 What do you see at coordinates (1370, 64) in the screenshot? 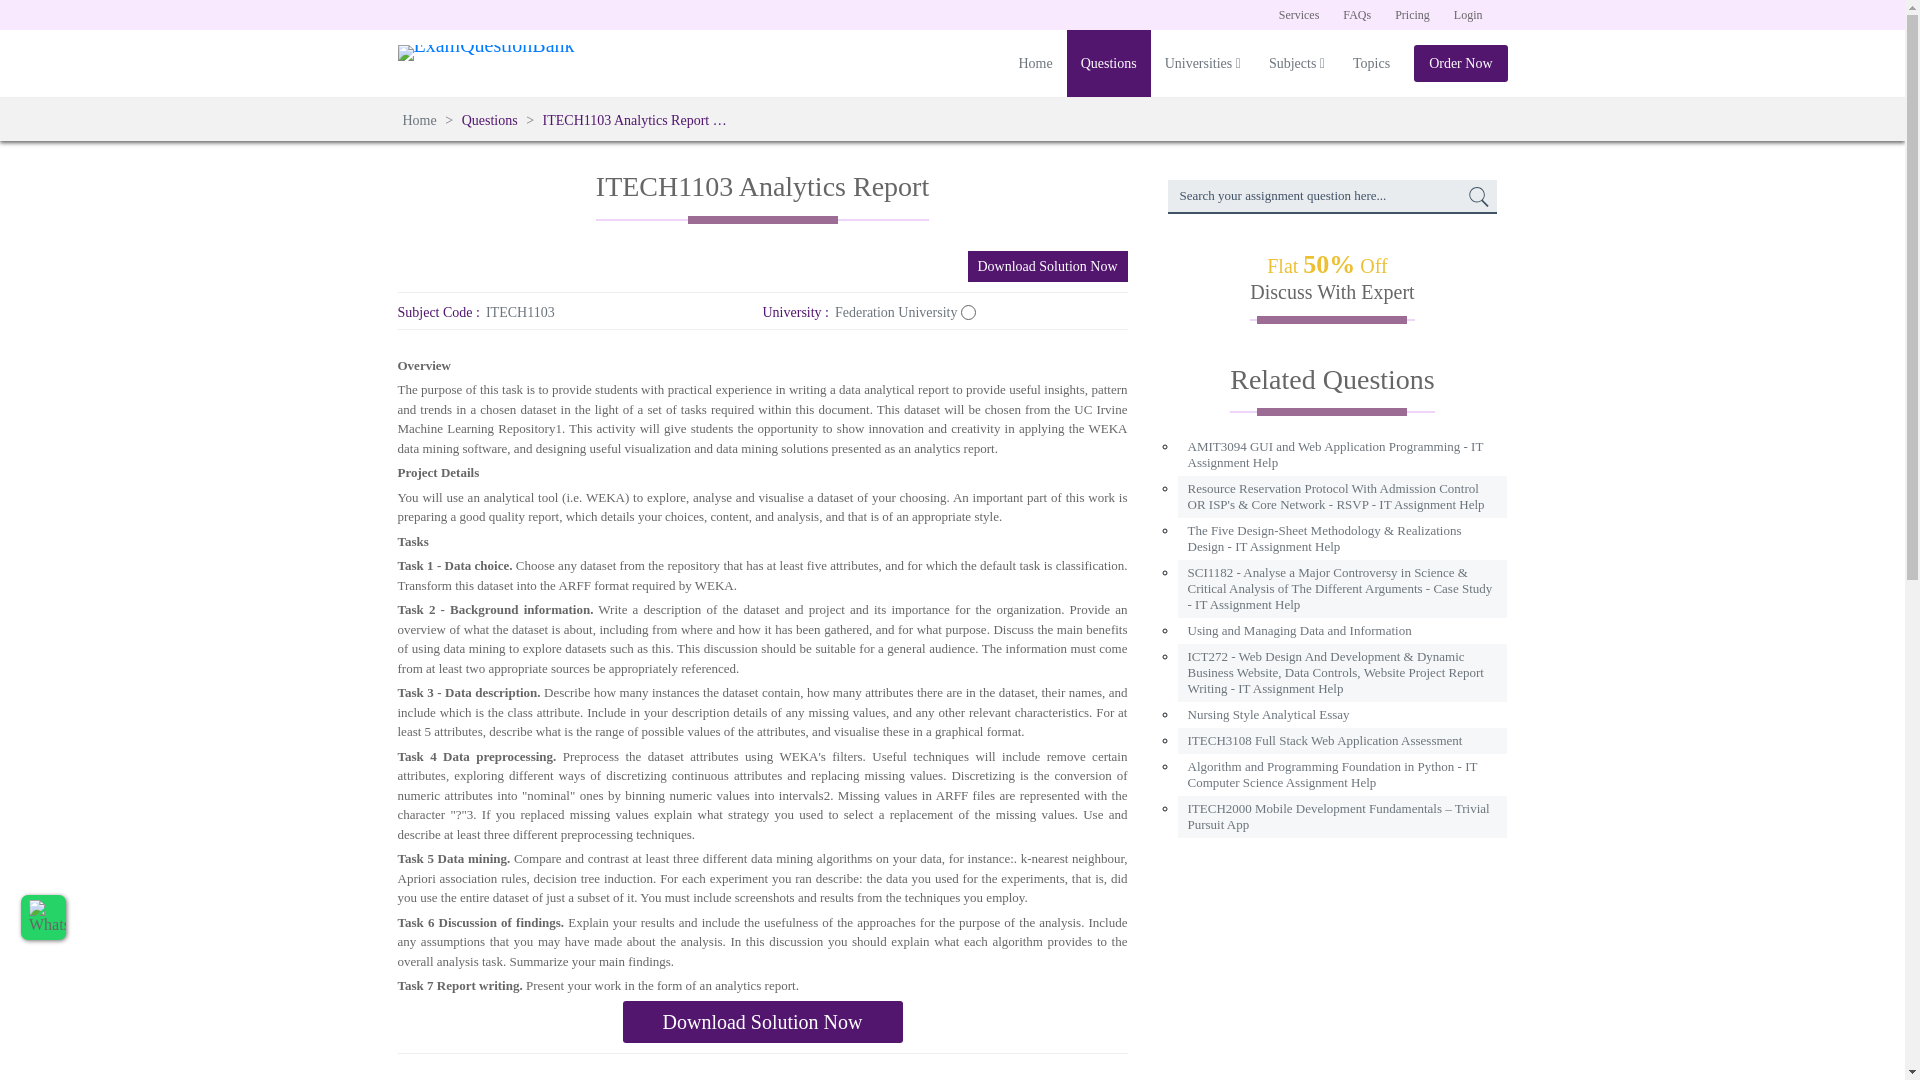
I see `Topics` at bounding box center [1370, 64].